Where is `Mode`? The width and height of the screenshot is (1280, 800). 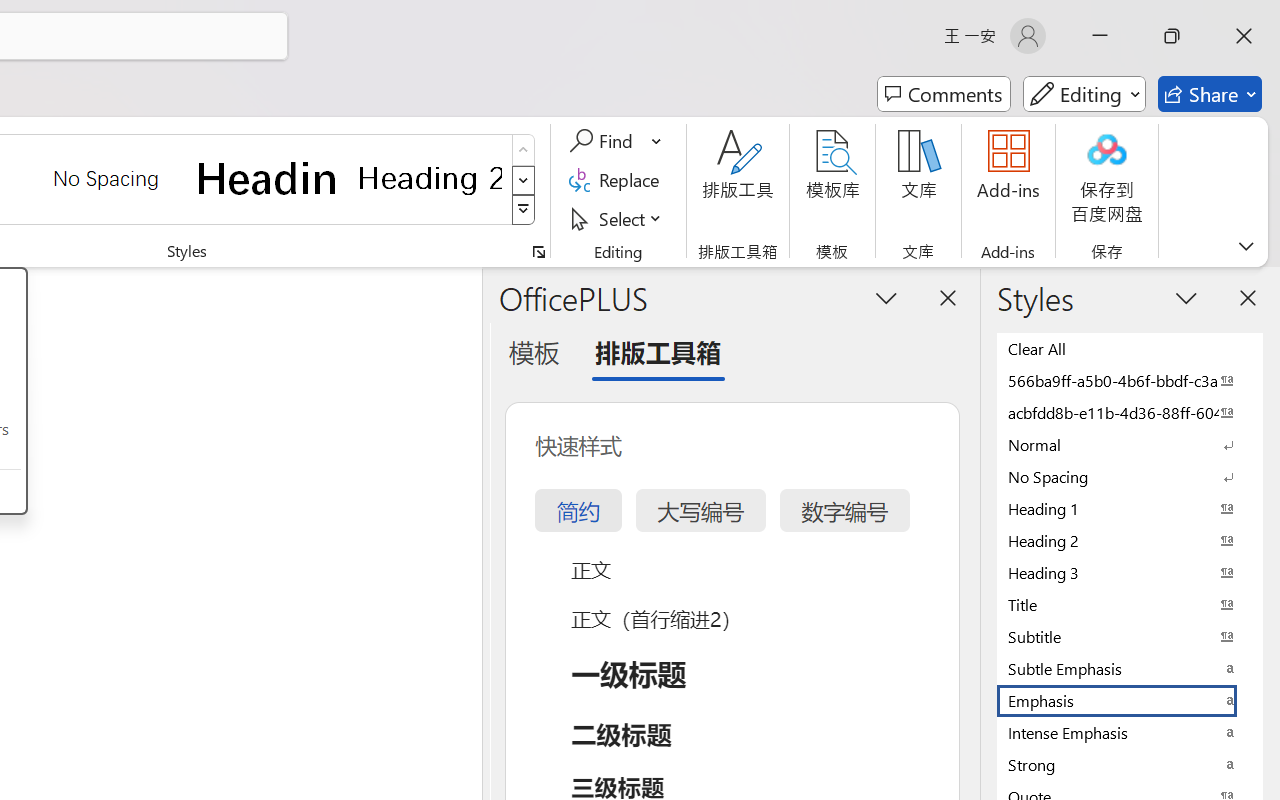
Mode is located at coordinates (1084, 94).